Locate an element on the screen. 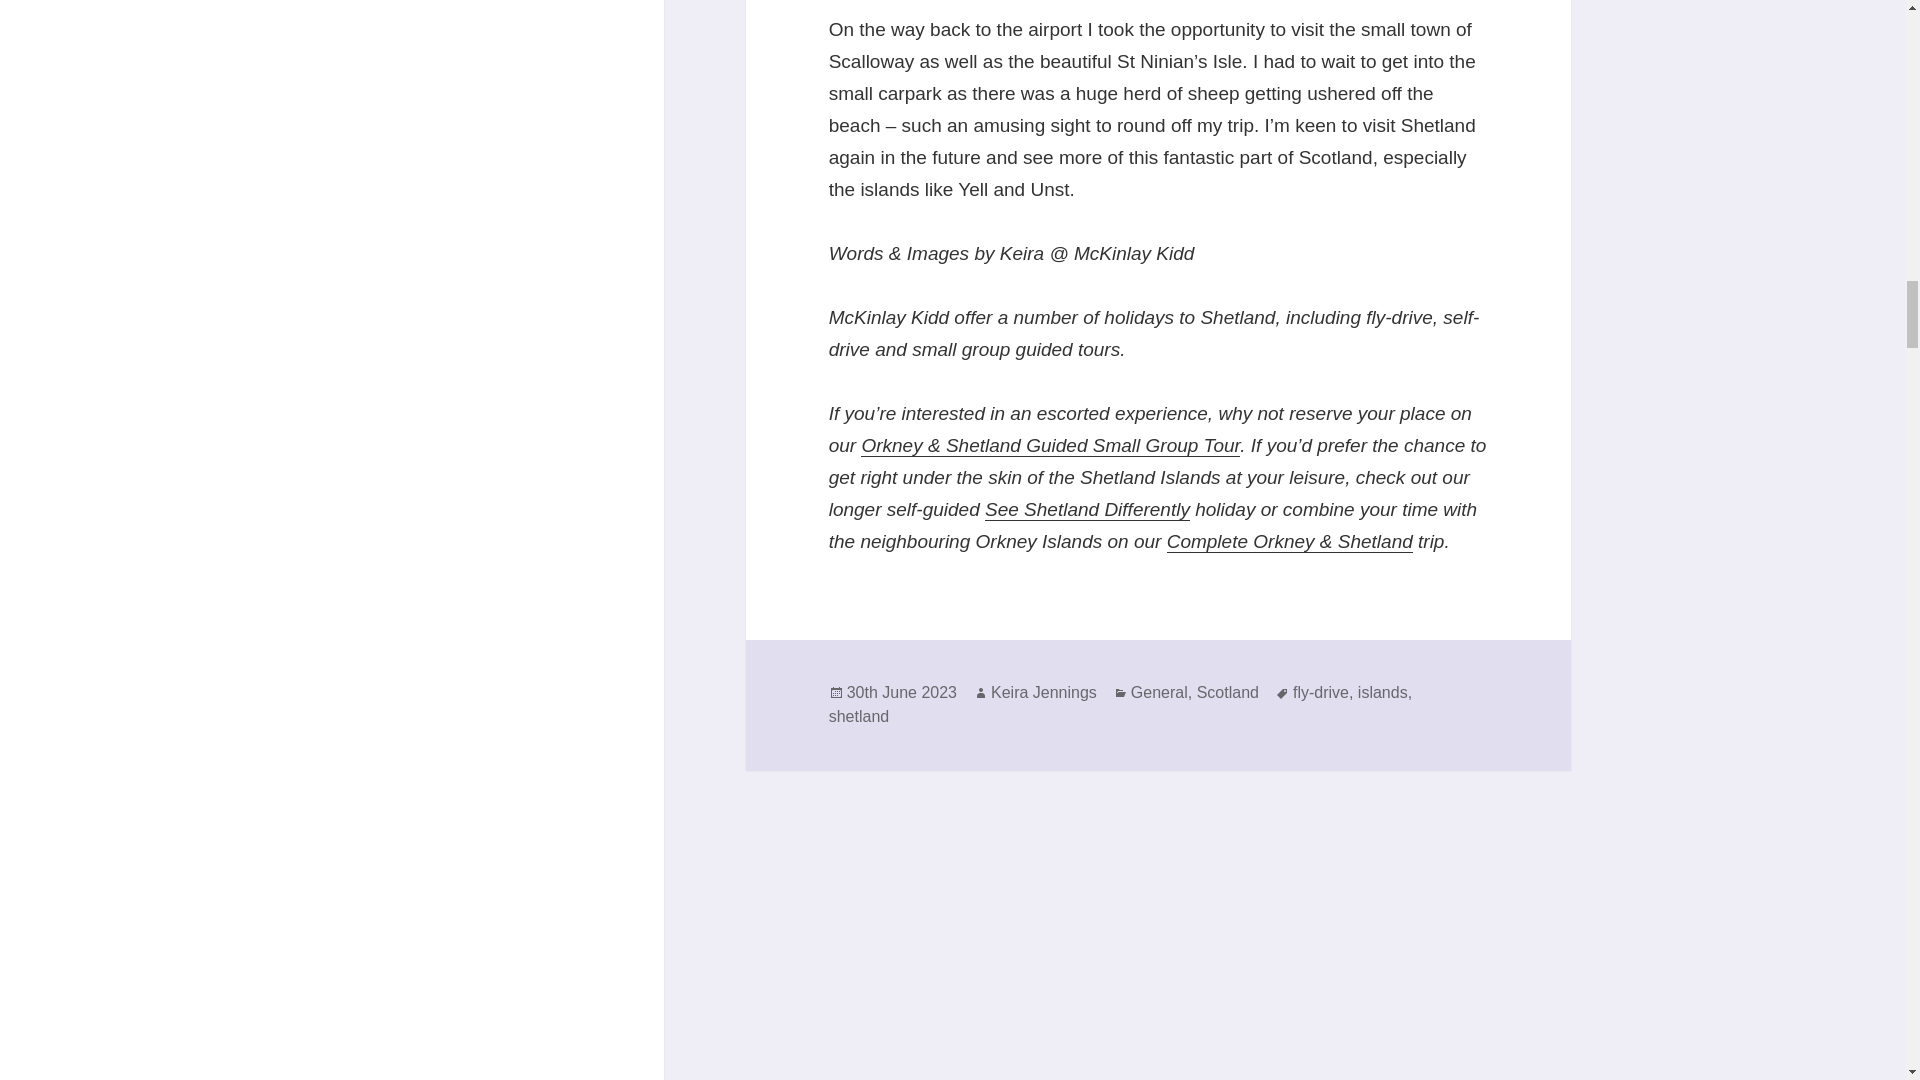 Image resolution: width=1920 pixels, height=1080 pixels. General is located at coordinates (1159, 692).